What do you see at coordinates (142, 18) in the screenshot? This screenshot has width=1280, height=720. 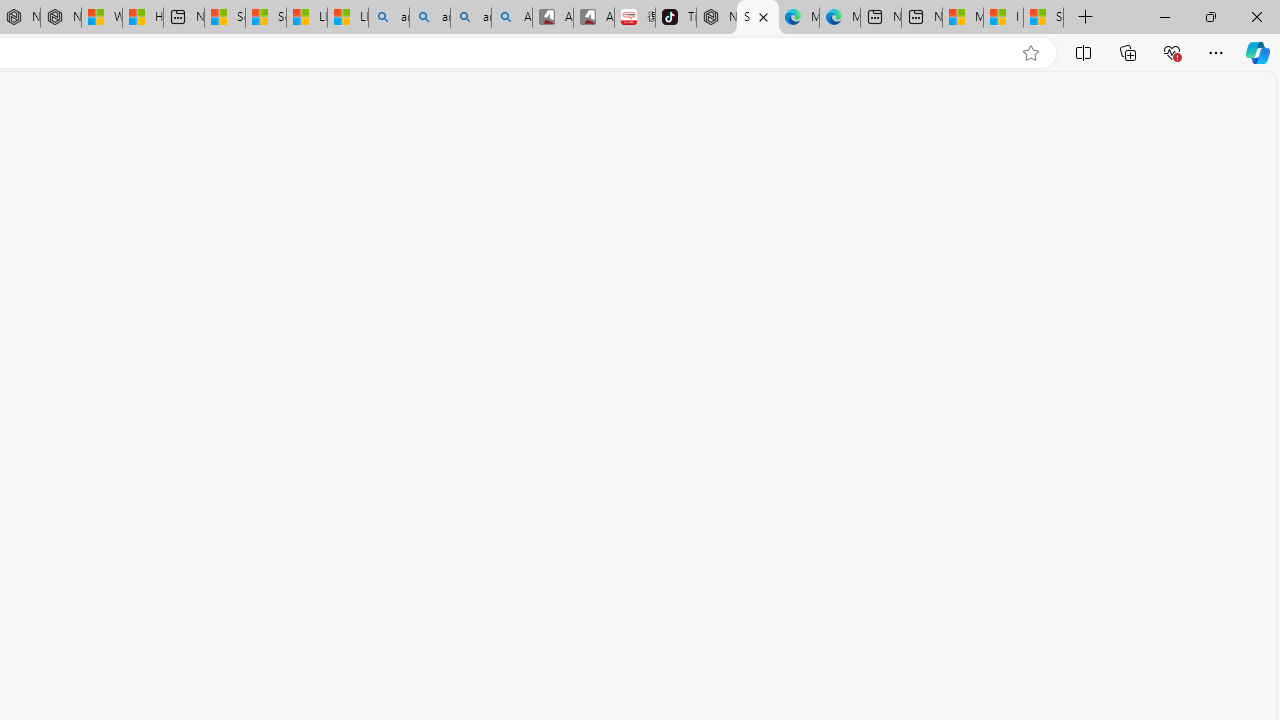 I see `Huge shark washes ashore at New York City beach | Watch` at bounding box center [142, 18].